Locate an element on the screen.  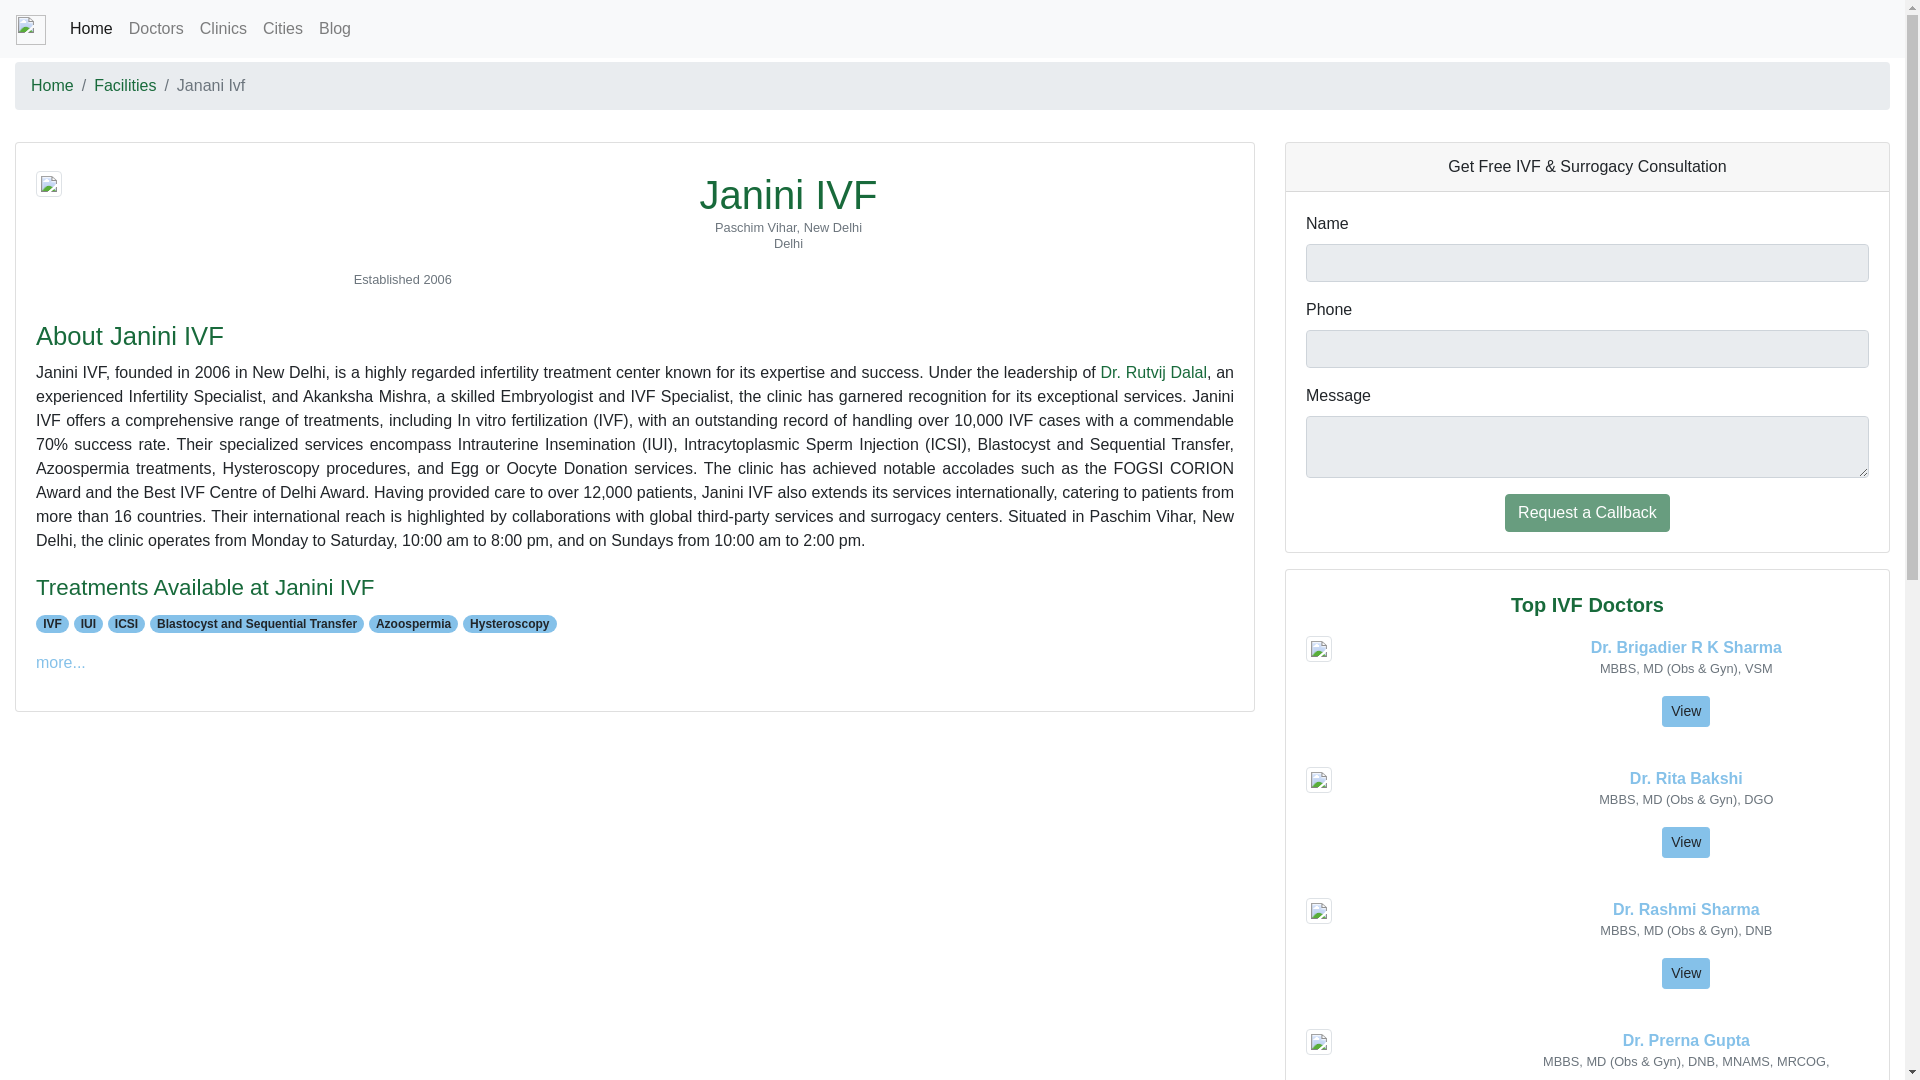
View is located at coordinates (1686, 710).